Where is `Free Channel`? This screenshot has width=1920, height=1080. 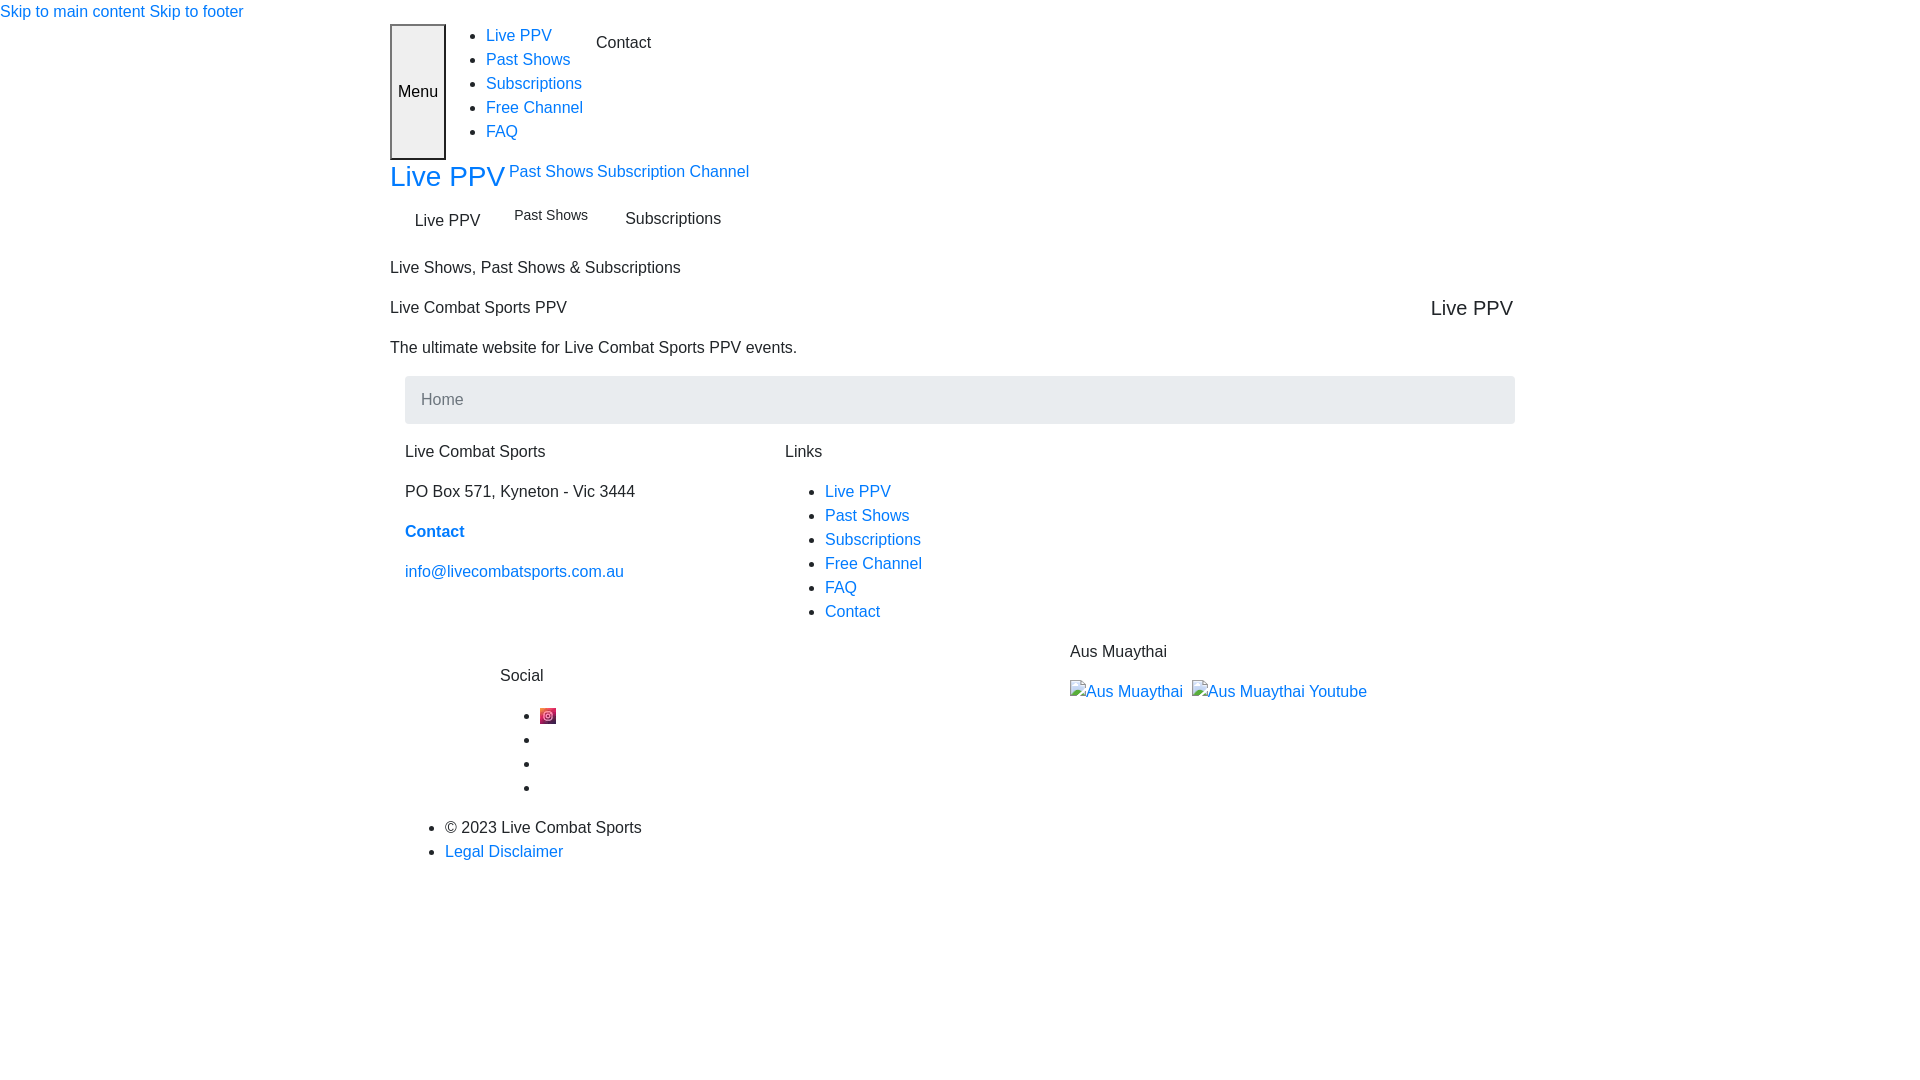 Free Channel is located at coordinates (534, 108).